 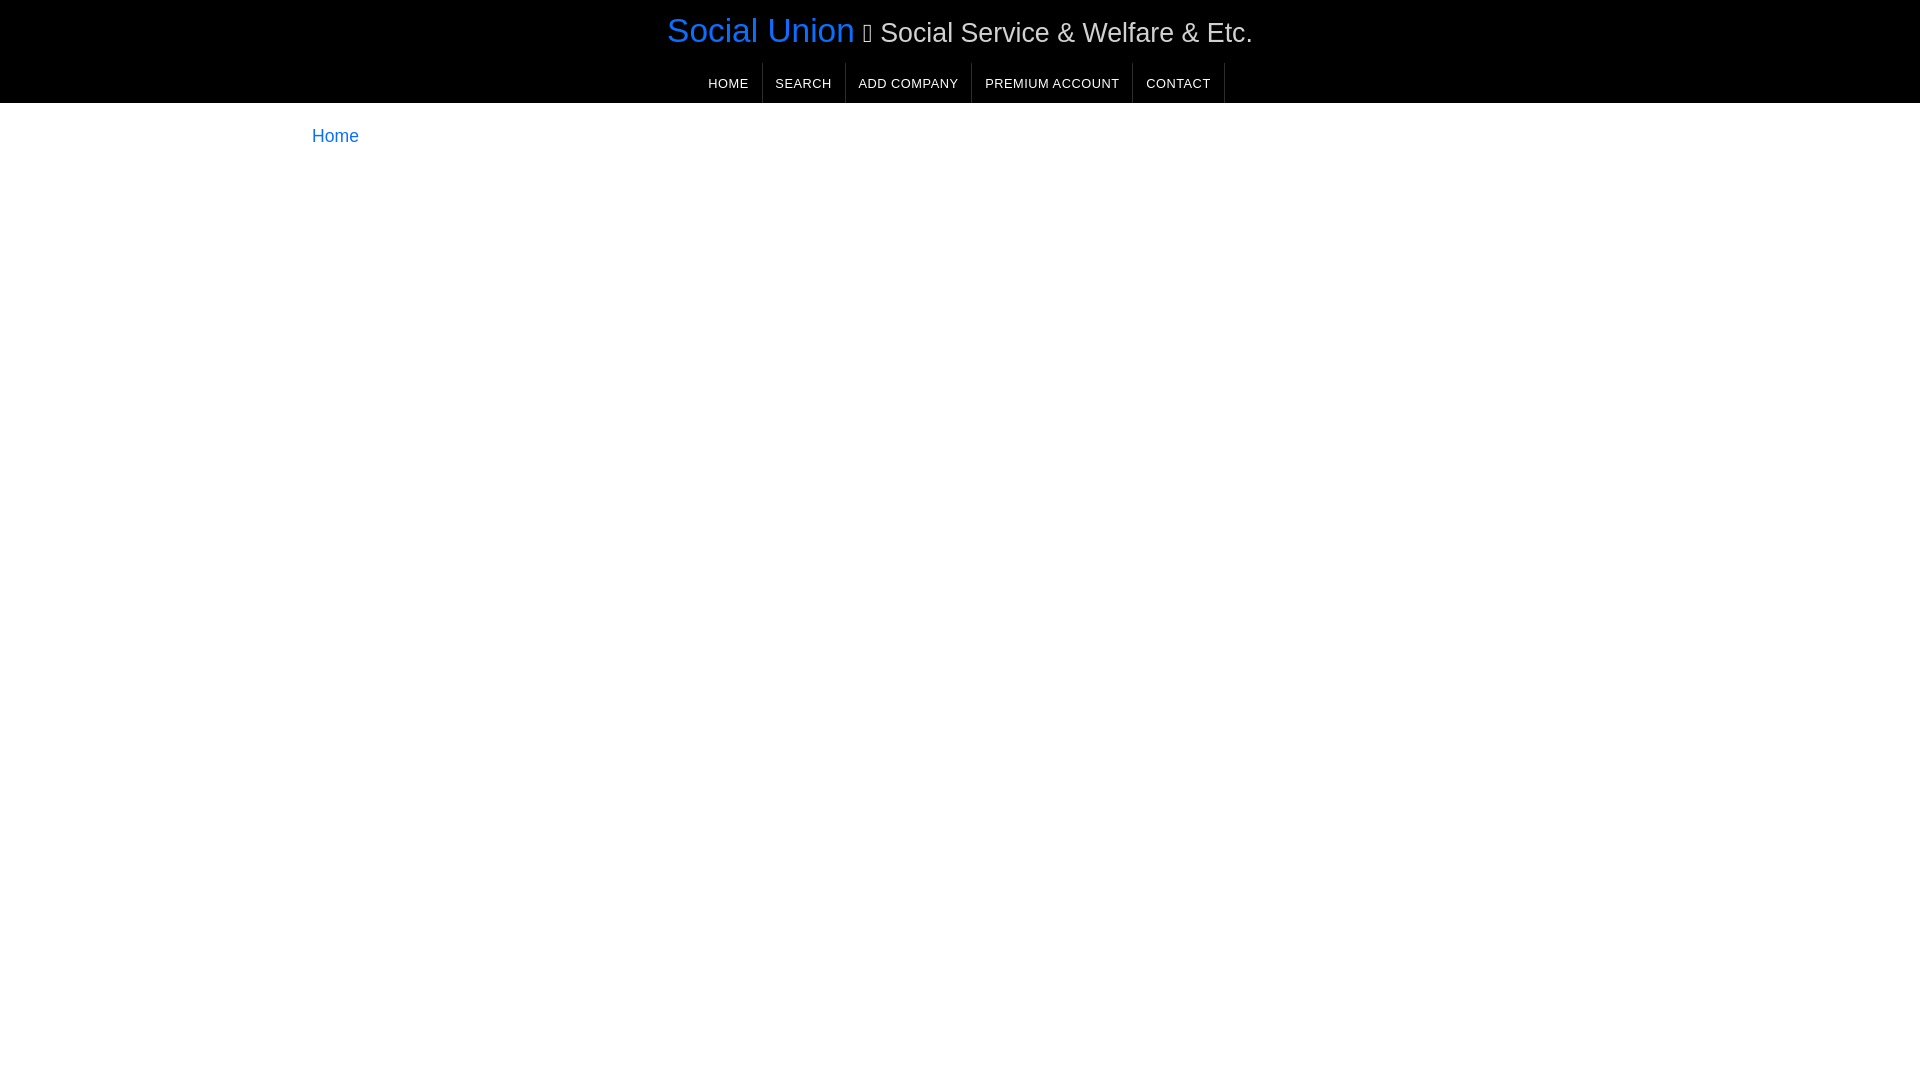 I want to click on CONTACT, so click(x=1178, y=82).